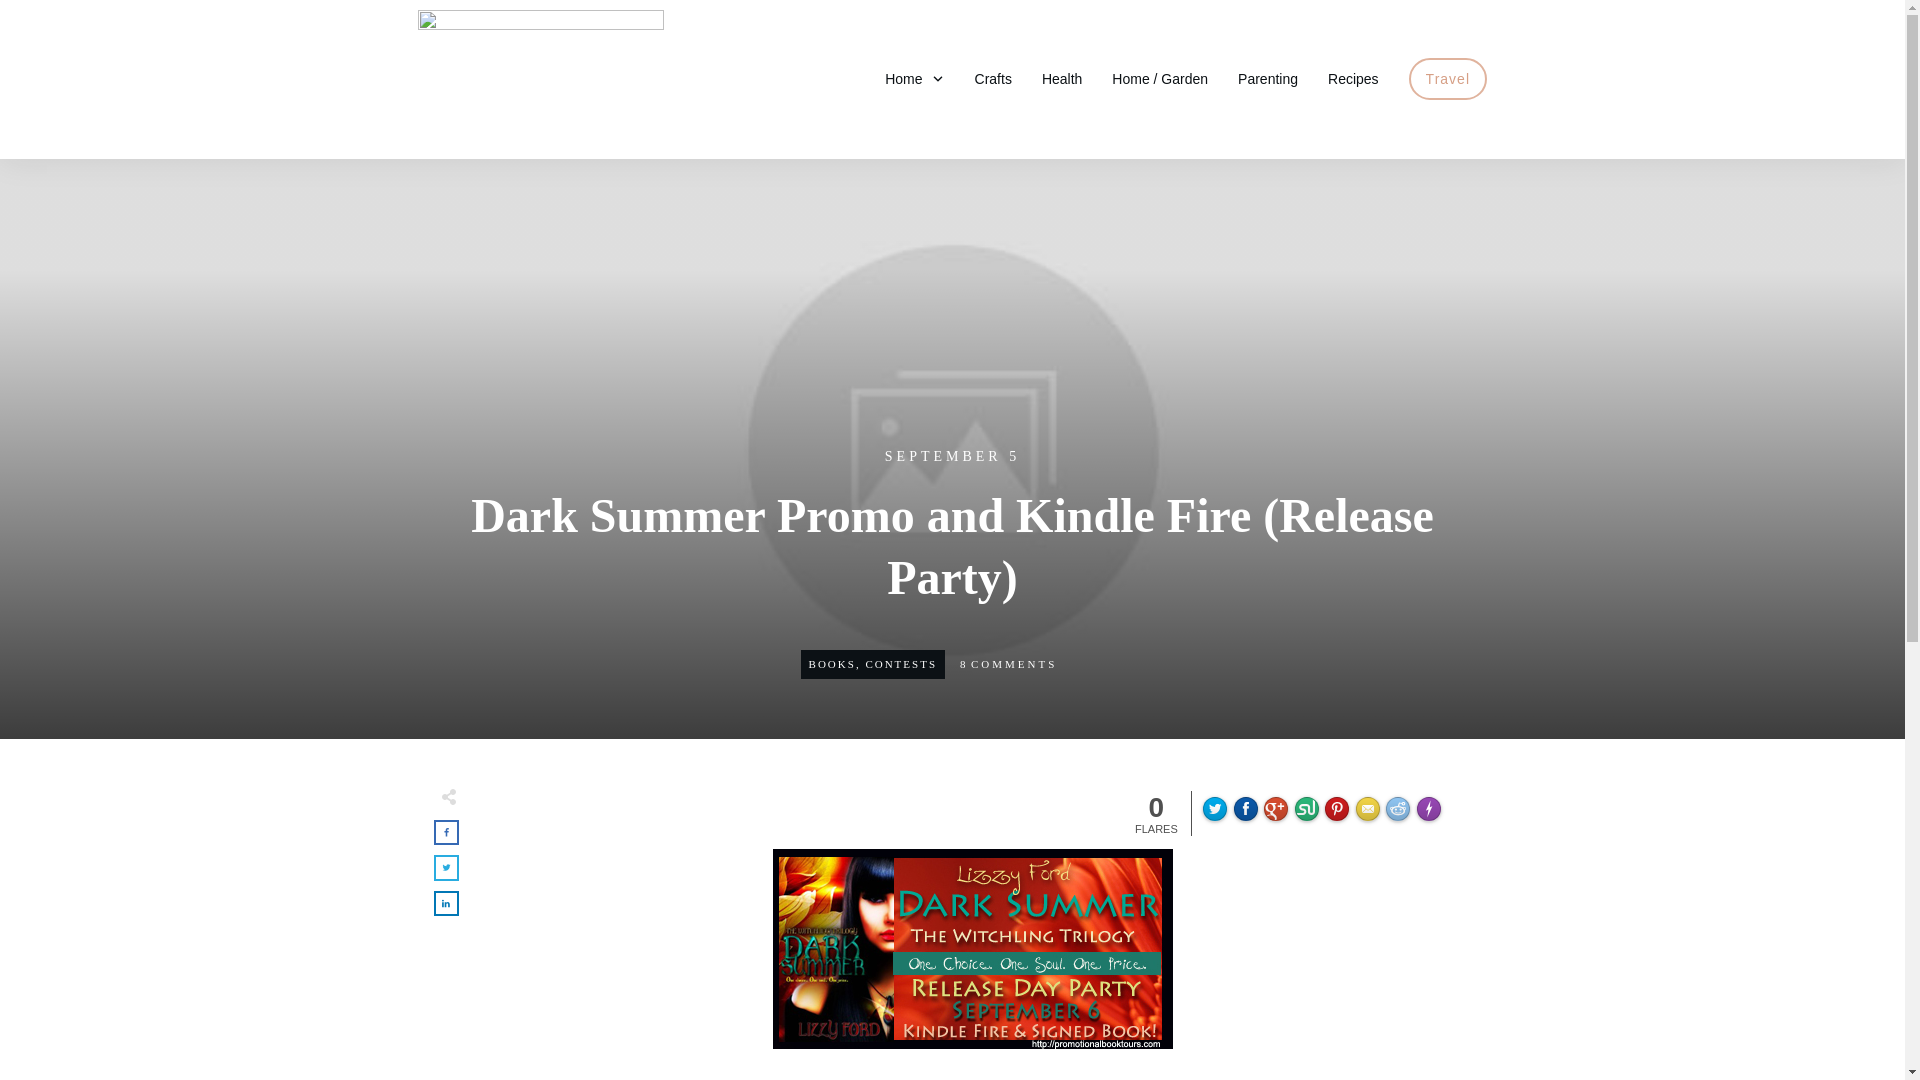  Describe the element at coordinates (900, 663) in the screenshot. I see `CONTESTS` at that location.